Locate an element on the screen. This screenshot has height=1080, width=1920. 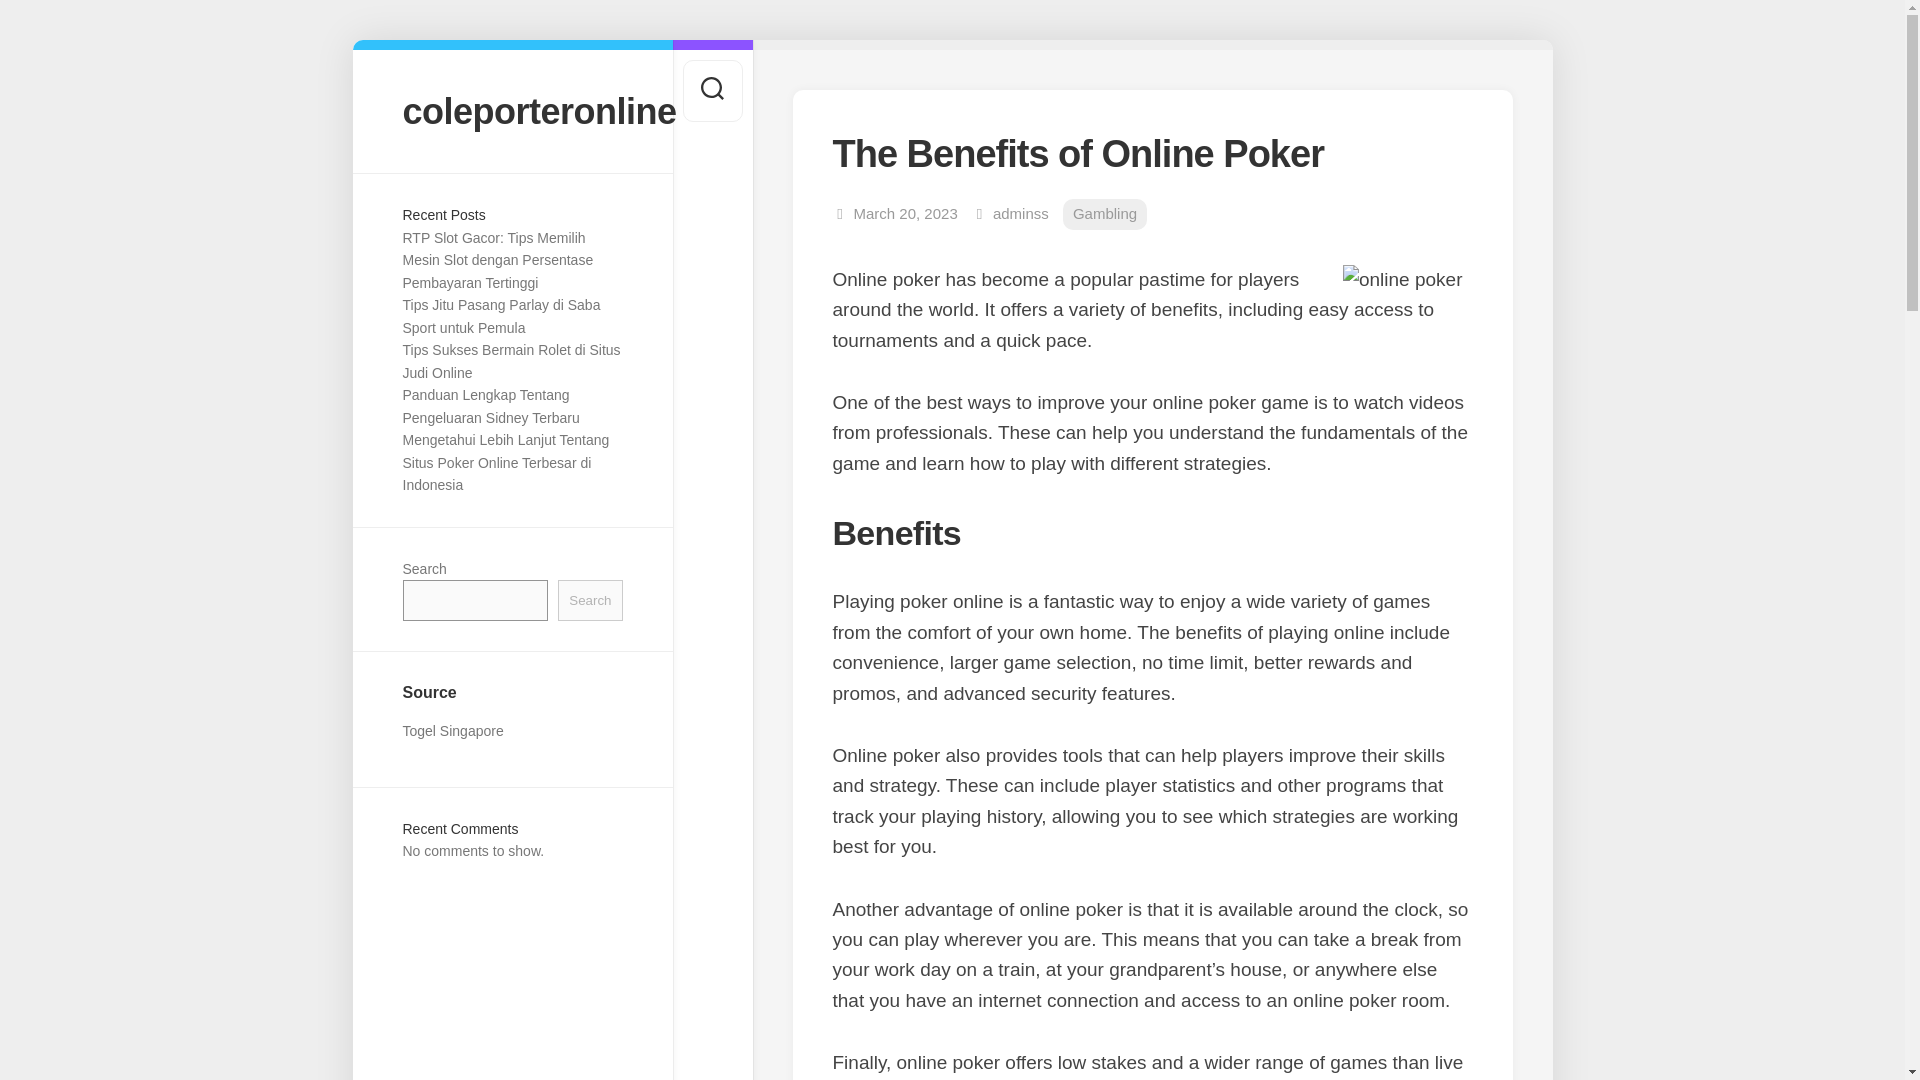
Panduan Lengkap Tentang Pengeluaran Sidney Terbaru is located at coordinates (490, 406).